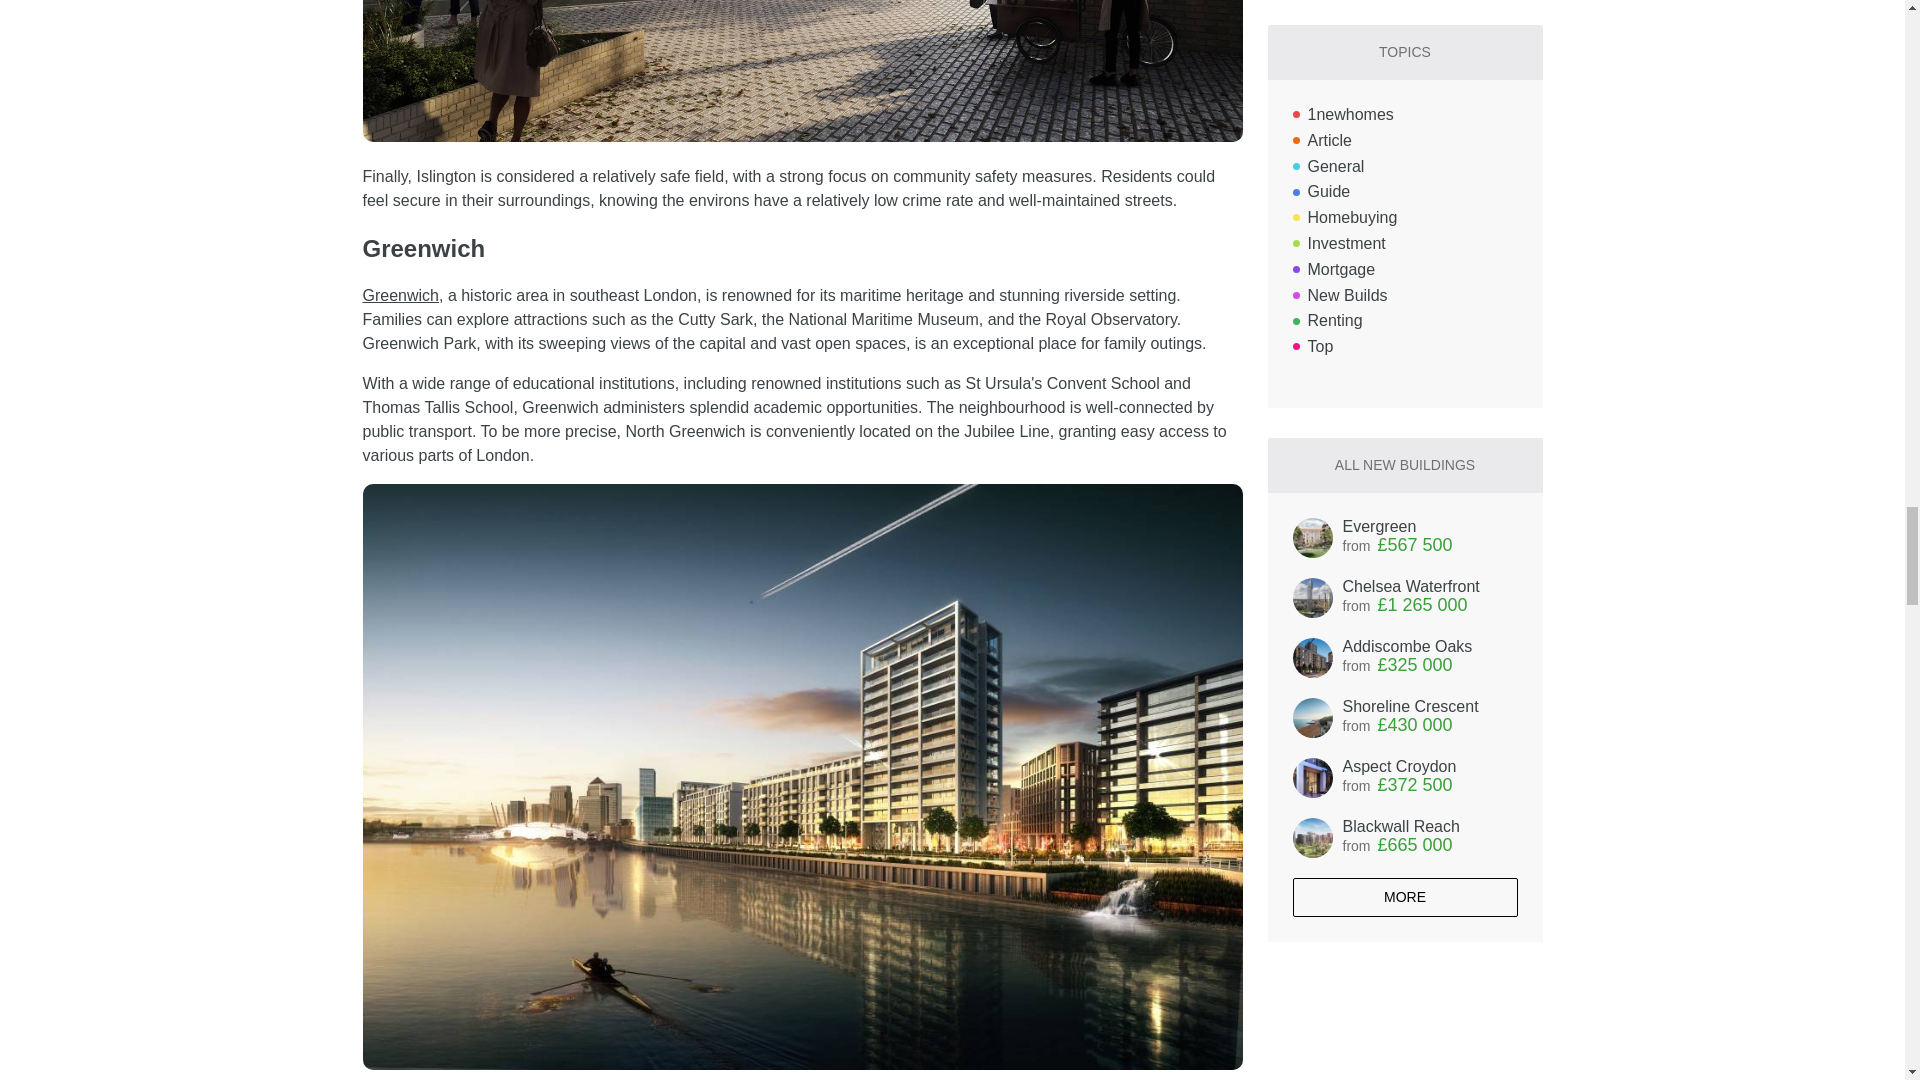 This screenshot has height=1080, width=1920. What do you see at coordinates (400, 295) in the screenshot?
I see `Greenwich` at bounding box center [400, 295].